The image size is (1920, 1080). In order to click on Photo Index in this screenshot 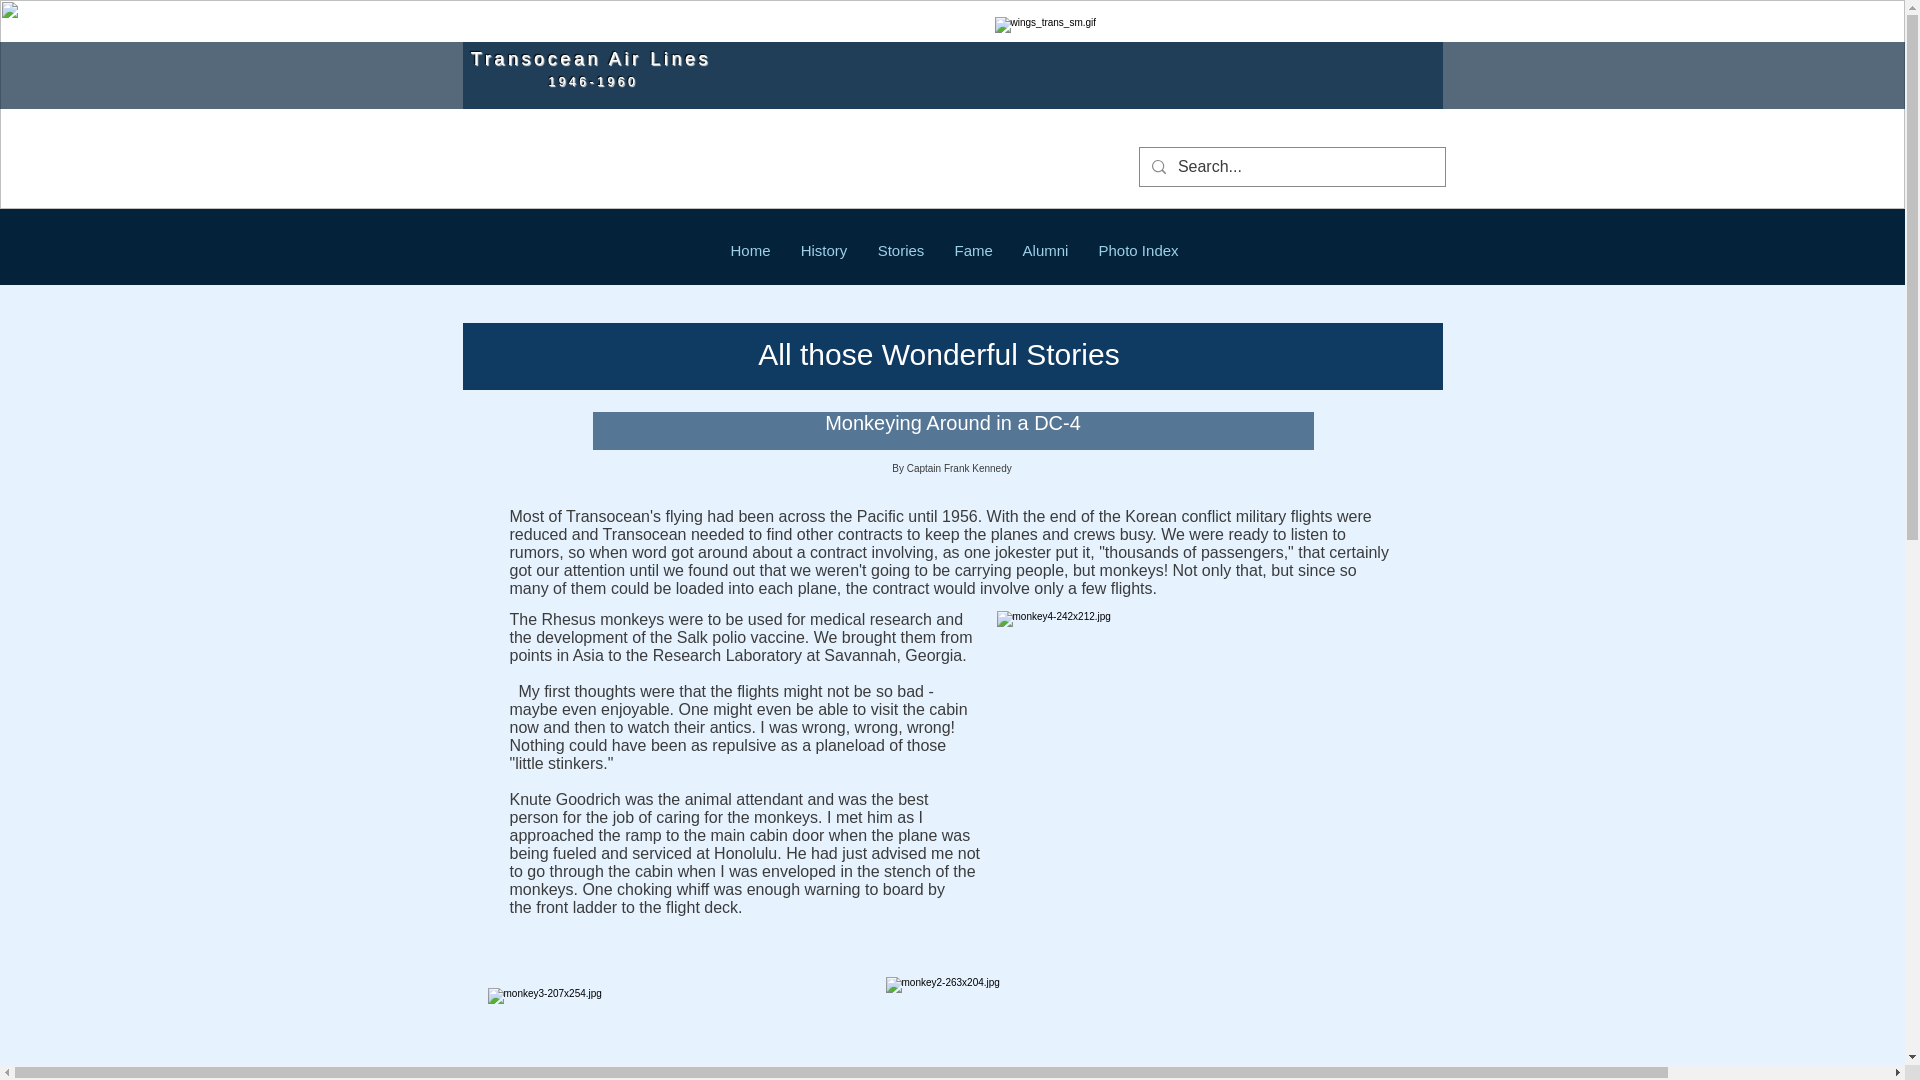, I will do `click(1139, 250)`.